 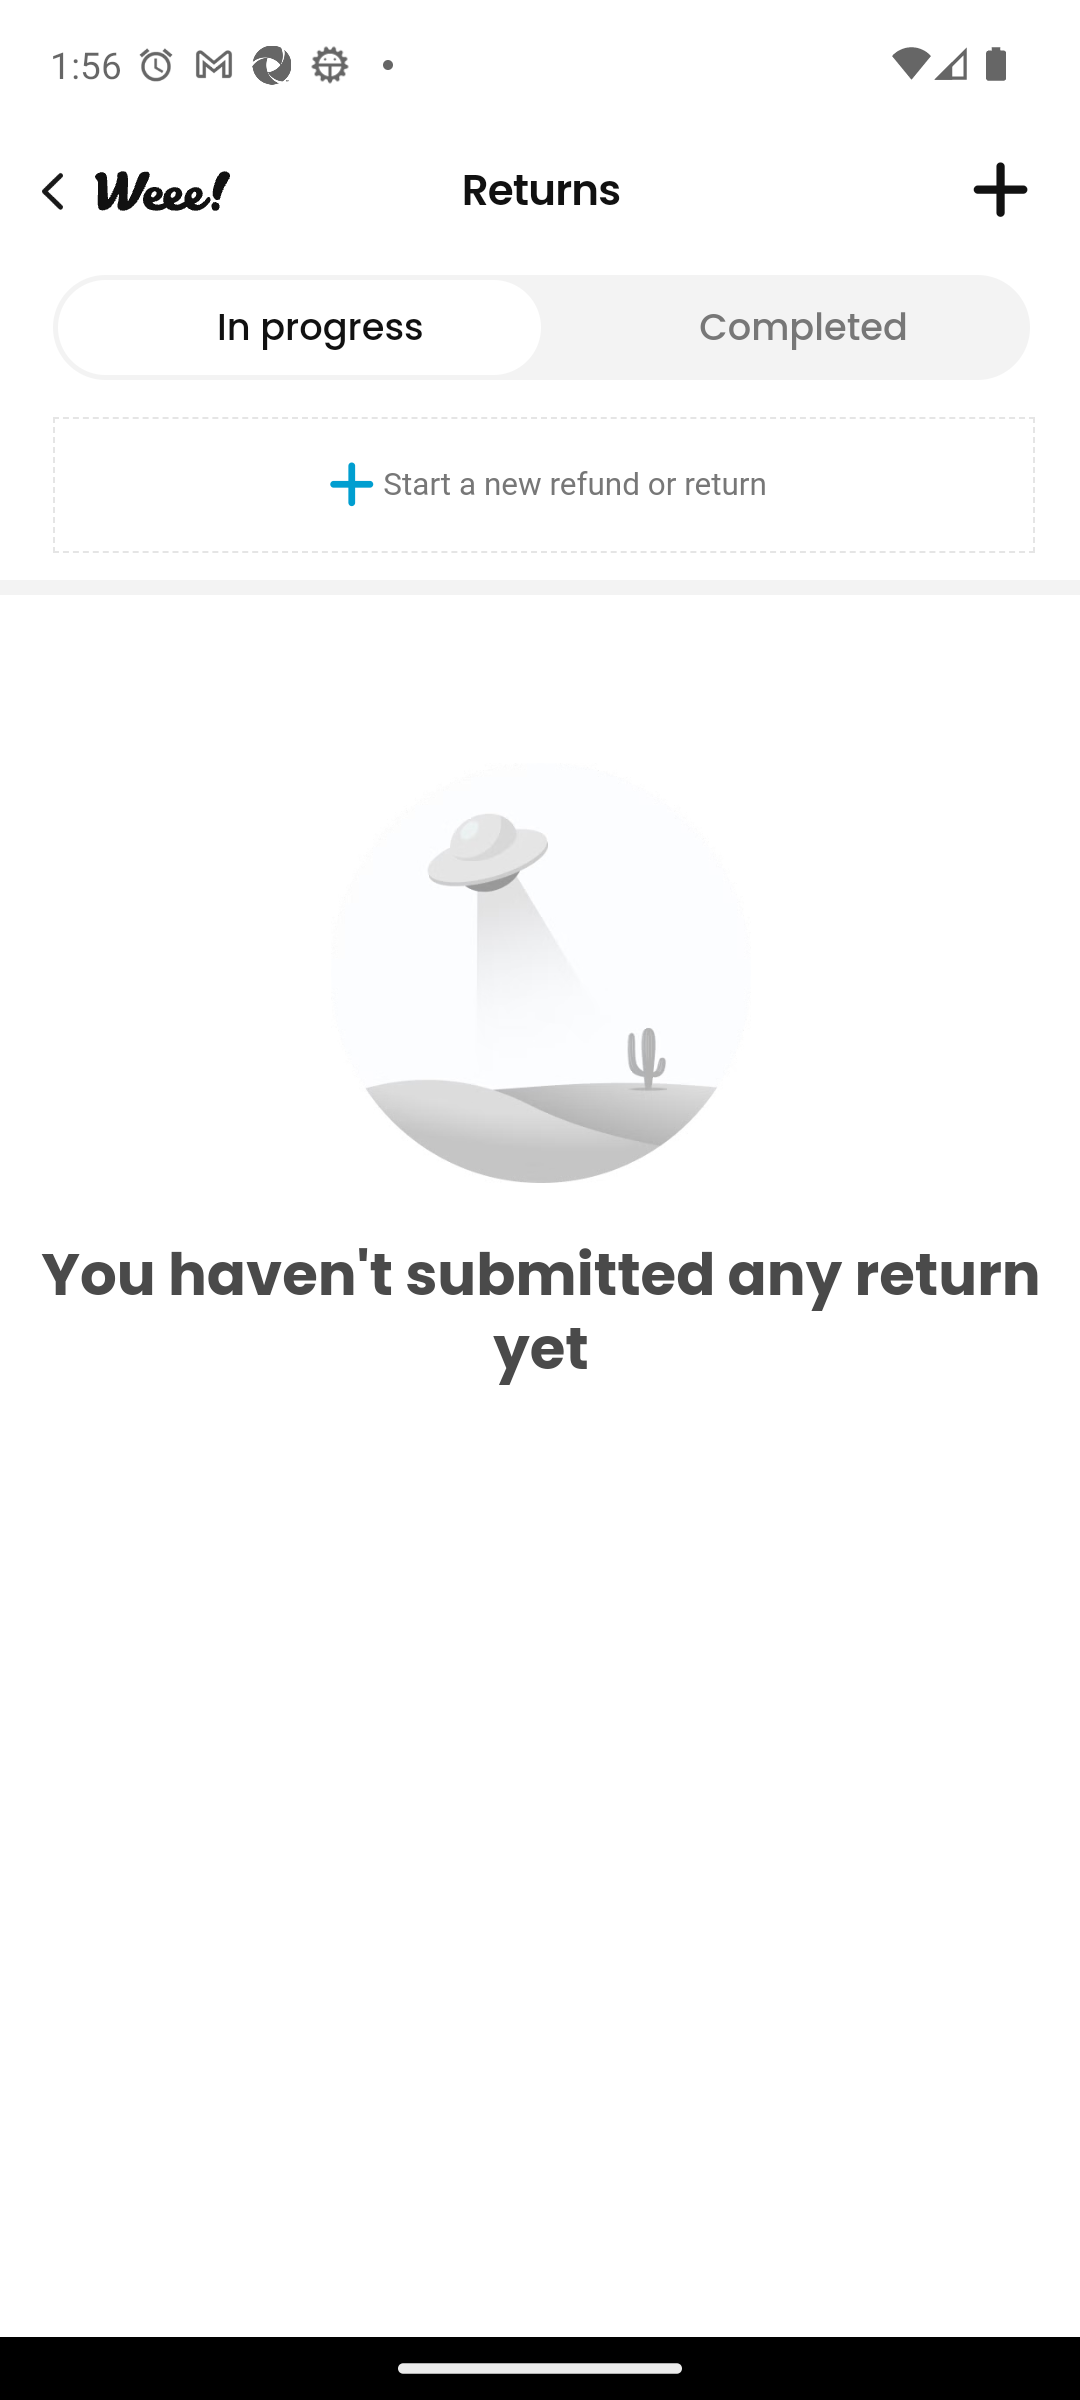 What do you see at coordinates (299, 326) in the screenshot?
I see `In progress` at bounding box center [299, 326].